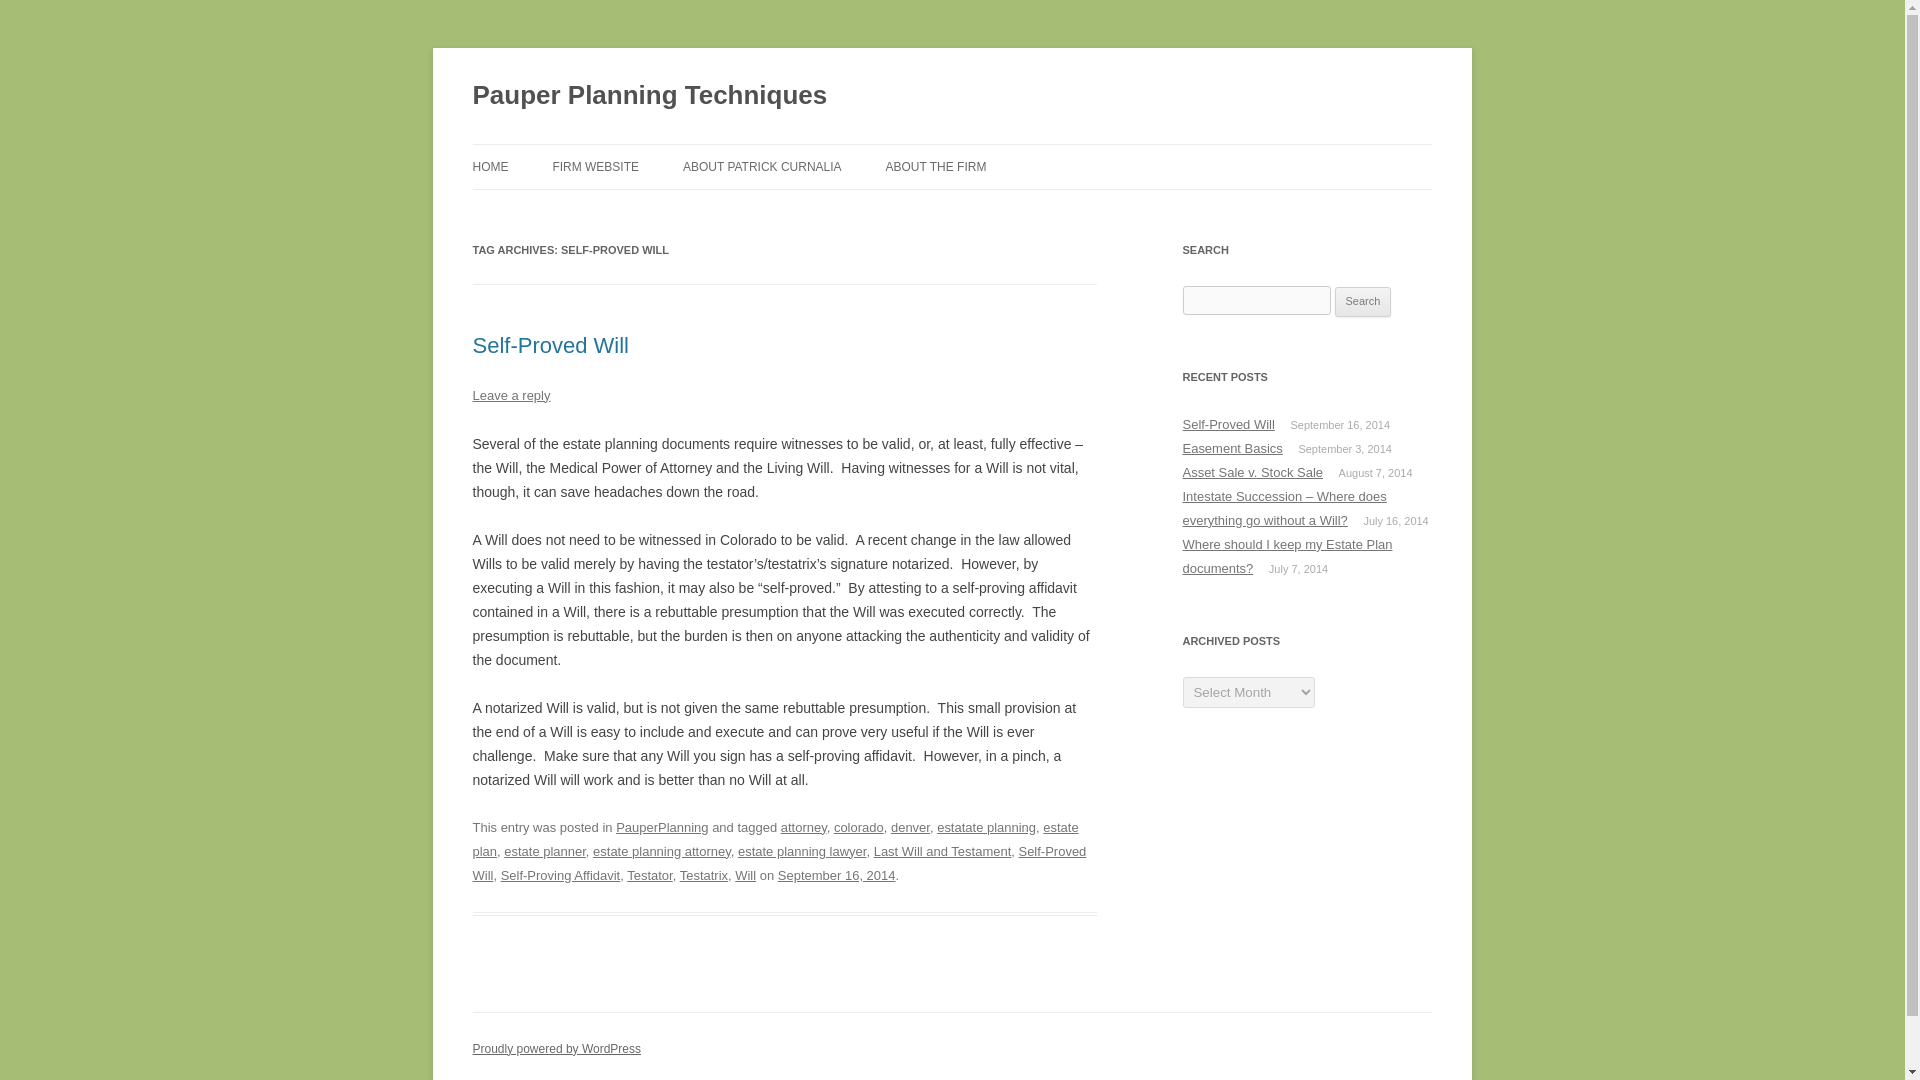 This screenshot has width=1920, height=1080. I want to click on Last Will and Testament, so click(942, 850).